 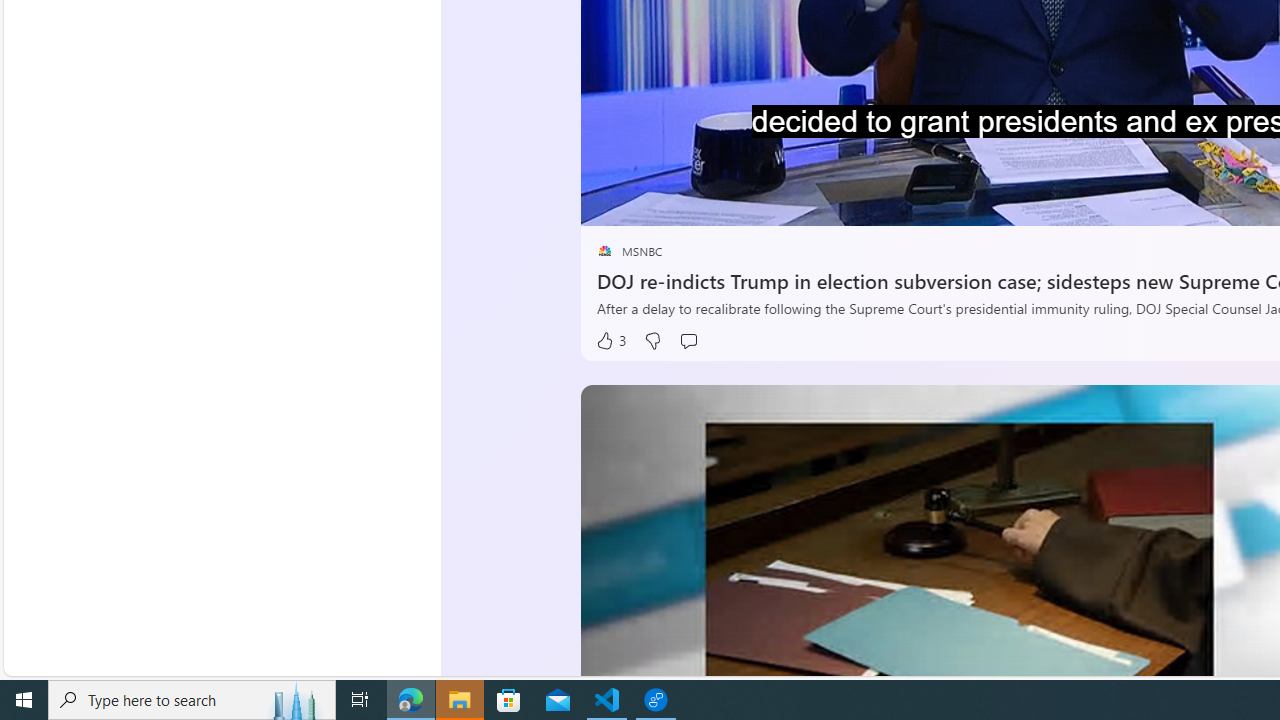 What do you see at coordinates (688, 340) in the screenshot?
I see `Start the conversation` at bounding box center [688, 340].